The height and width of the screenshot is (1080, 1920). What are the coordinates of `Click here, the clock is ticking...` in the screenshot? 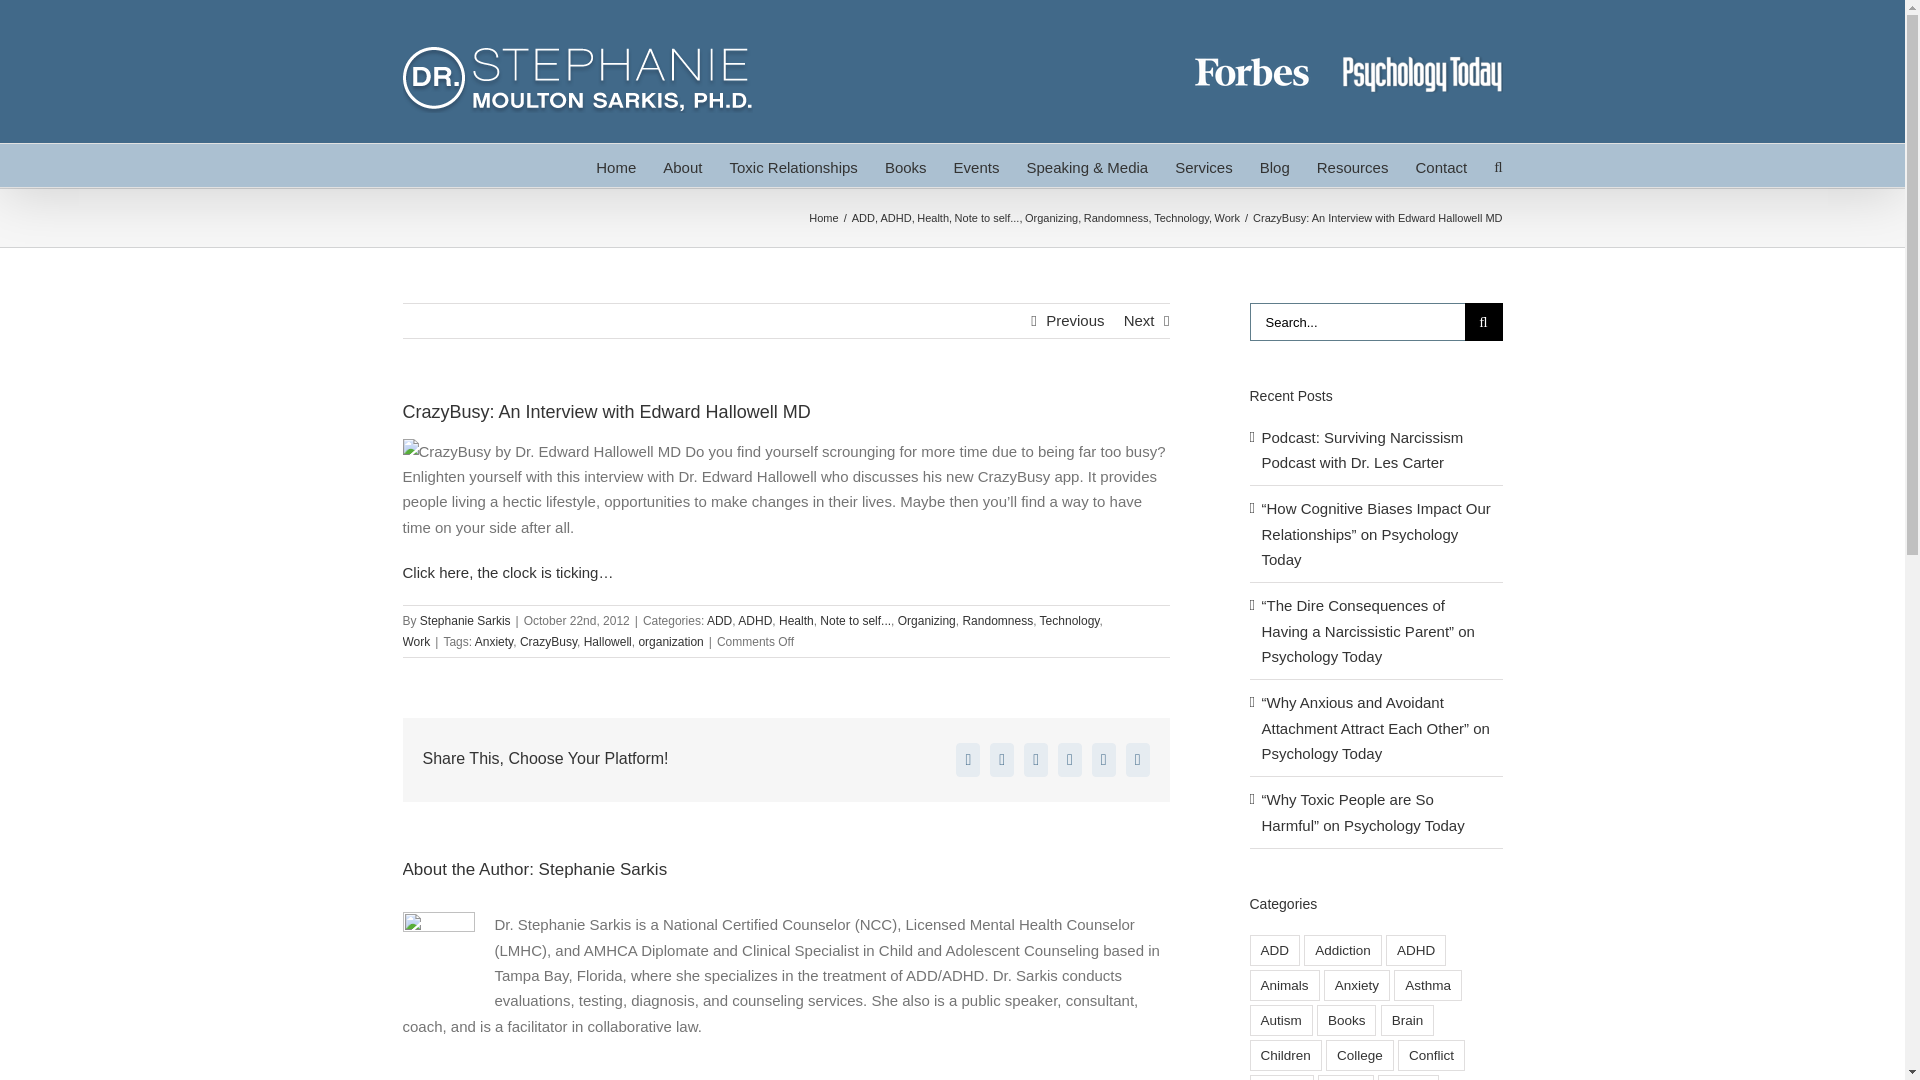 It's located at (506, 572).